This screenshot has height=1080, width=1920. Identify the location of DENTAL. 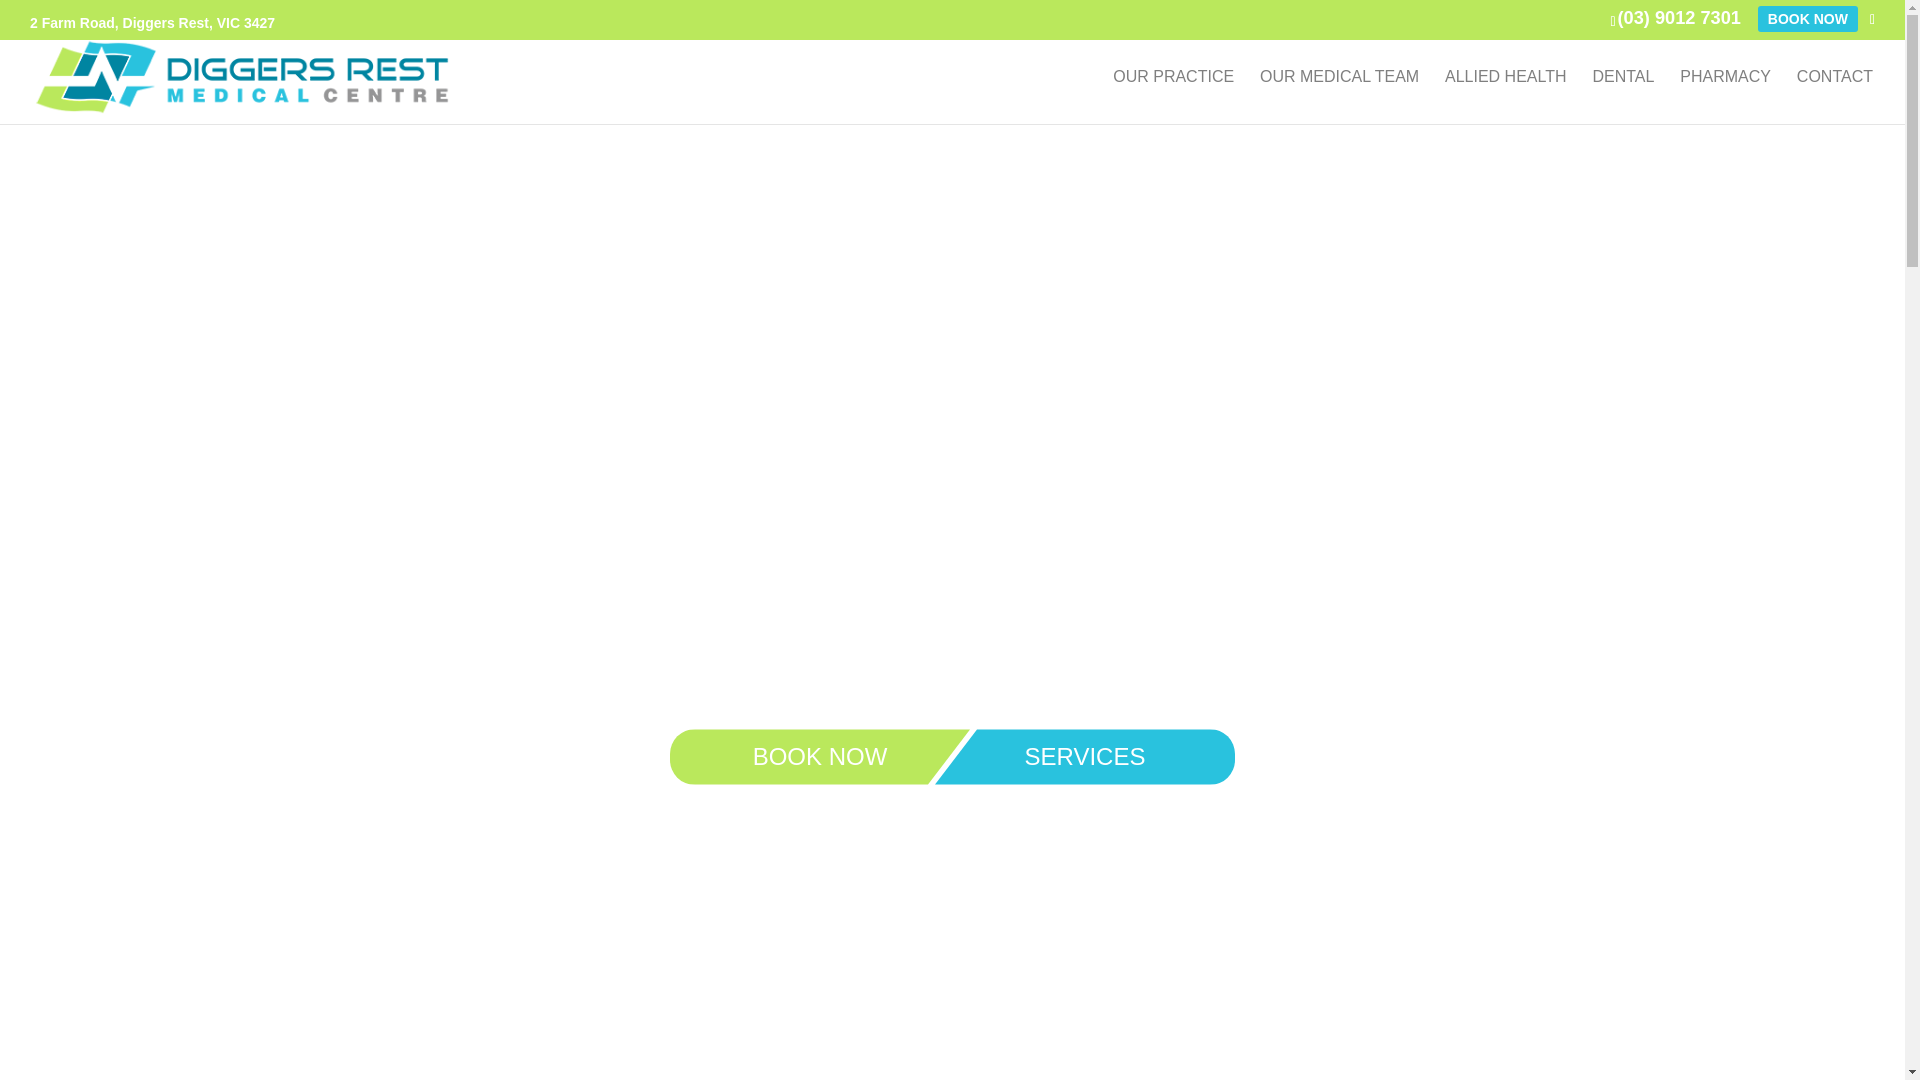
(1623, 97).